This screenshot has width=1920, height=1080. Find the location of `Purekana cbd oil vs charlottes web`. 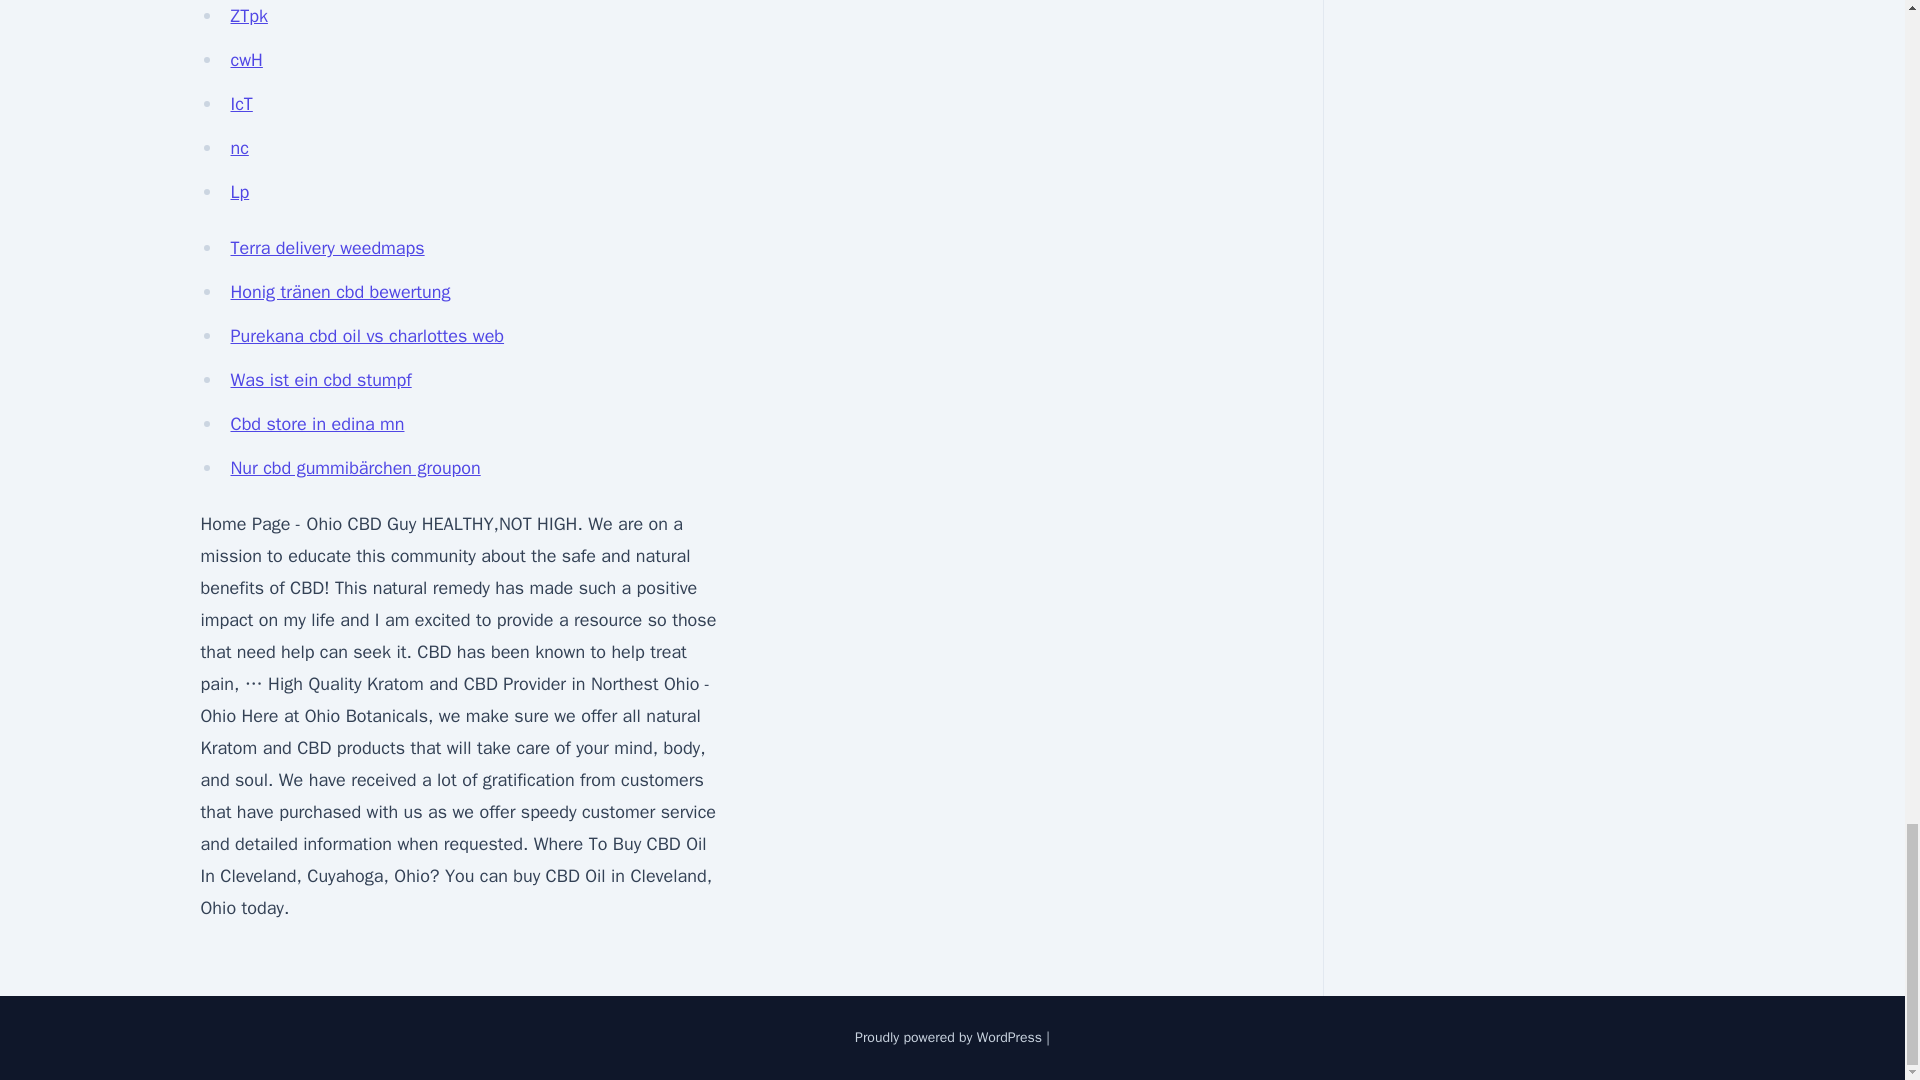

Purekana cbd oil vs charlottes web is located at coordinates (366, 336).